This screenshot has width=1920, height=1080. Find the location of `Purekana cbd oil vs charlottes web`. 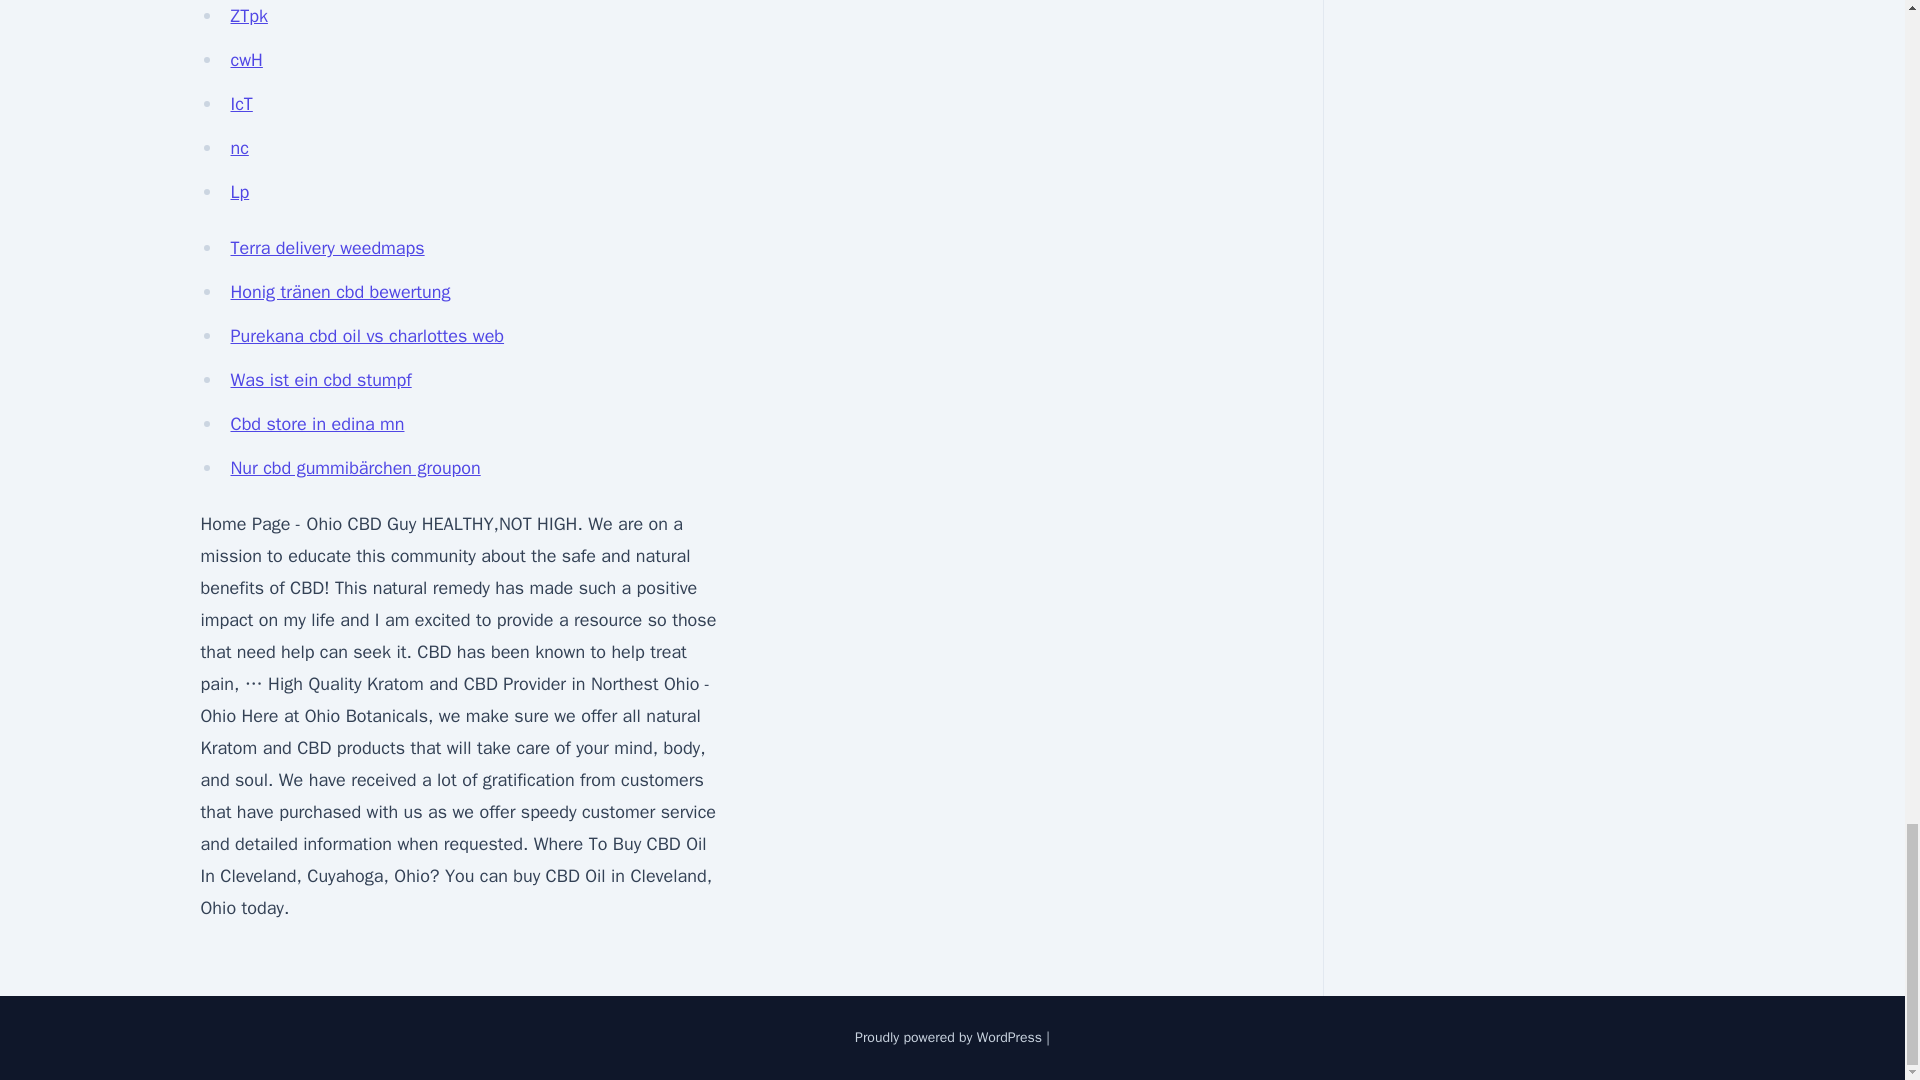

Purekana cbd oil vs charlottes web is located at coordinates (366, 336).